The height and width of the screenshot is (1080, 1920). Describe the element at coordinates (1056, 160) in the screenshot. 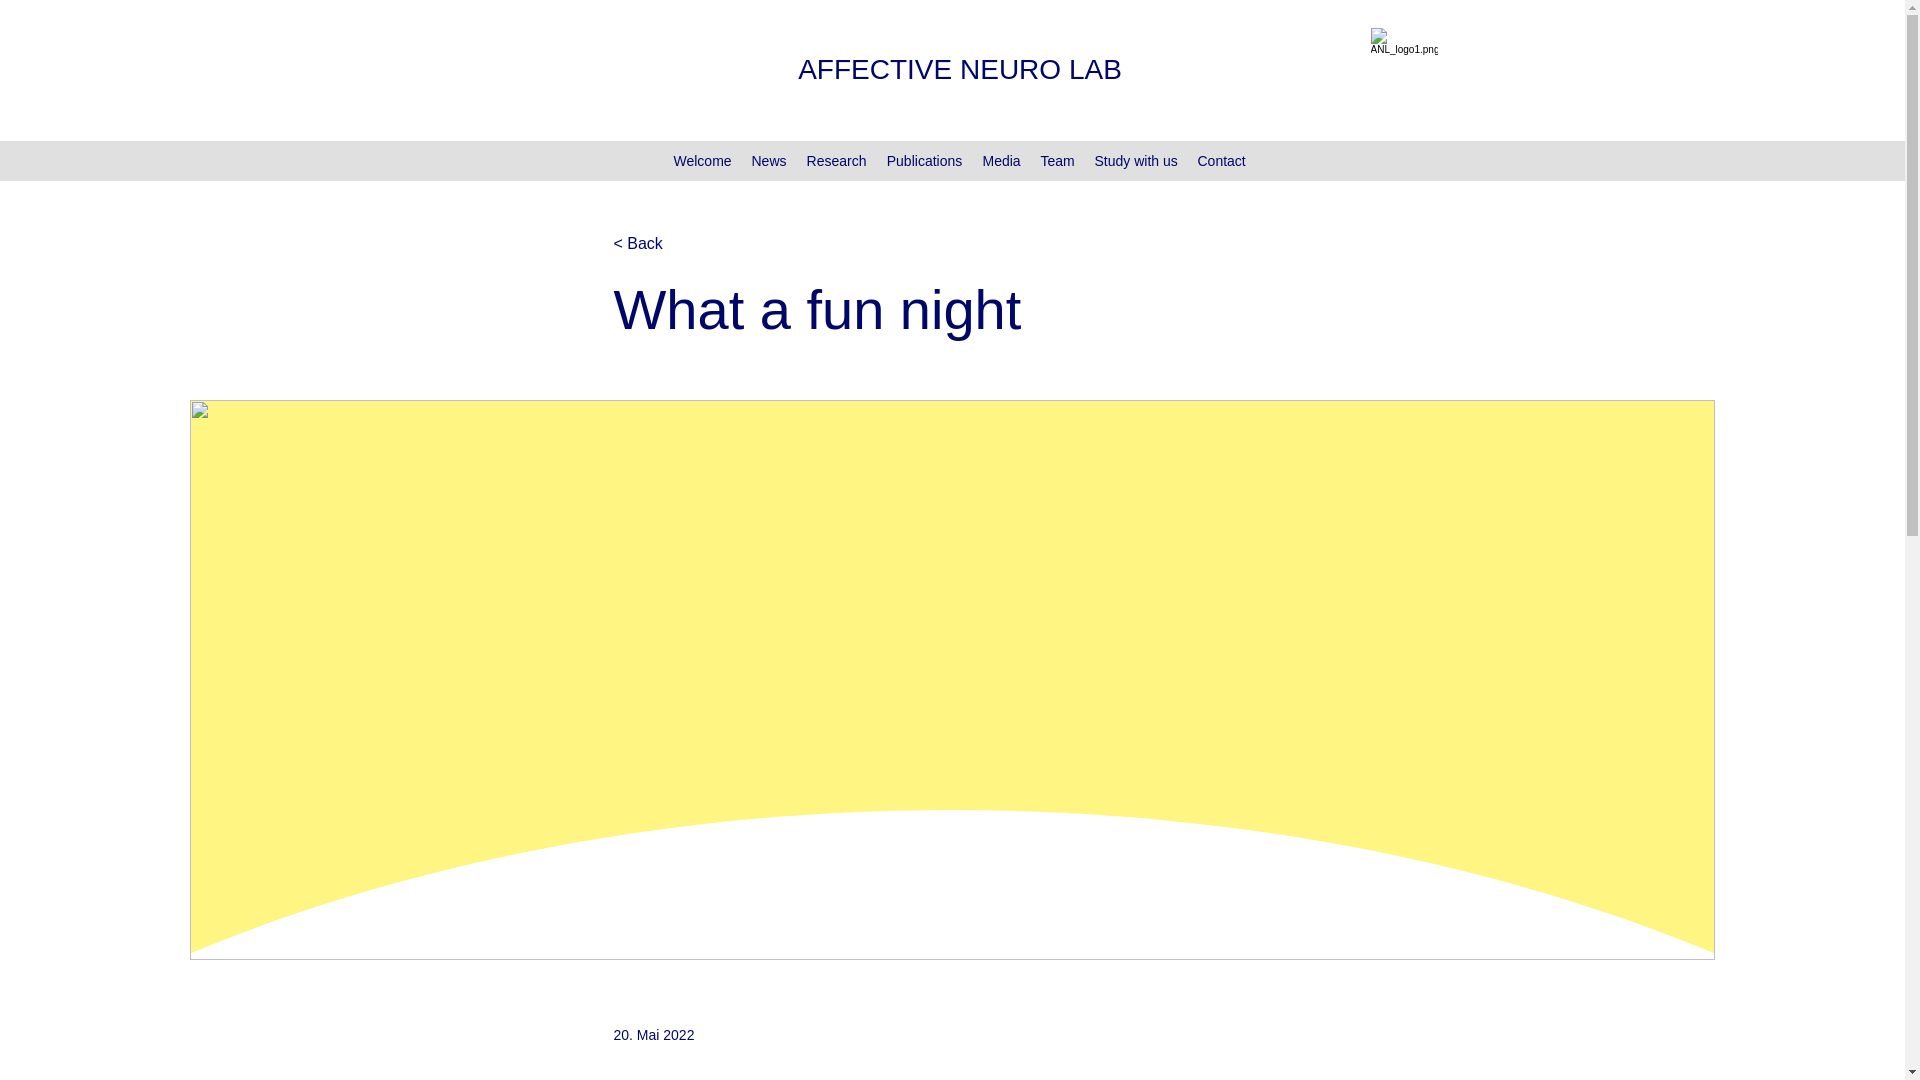

I see `Team` at that location.